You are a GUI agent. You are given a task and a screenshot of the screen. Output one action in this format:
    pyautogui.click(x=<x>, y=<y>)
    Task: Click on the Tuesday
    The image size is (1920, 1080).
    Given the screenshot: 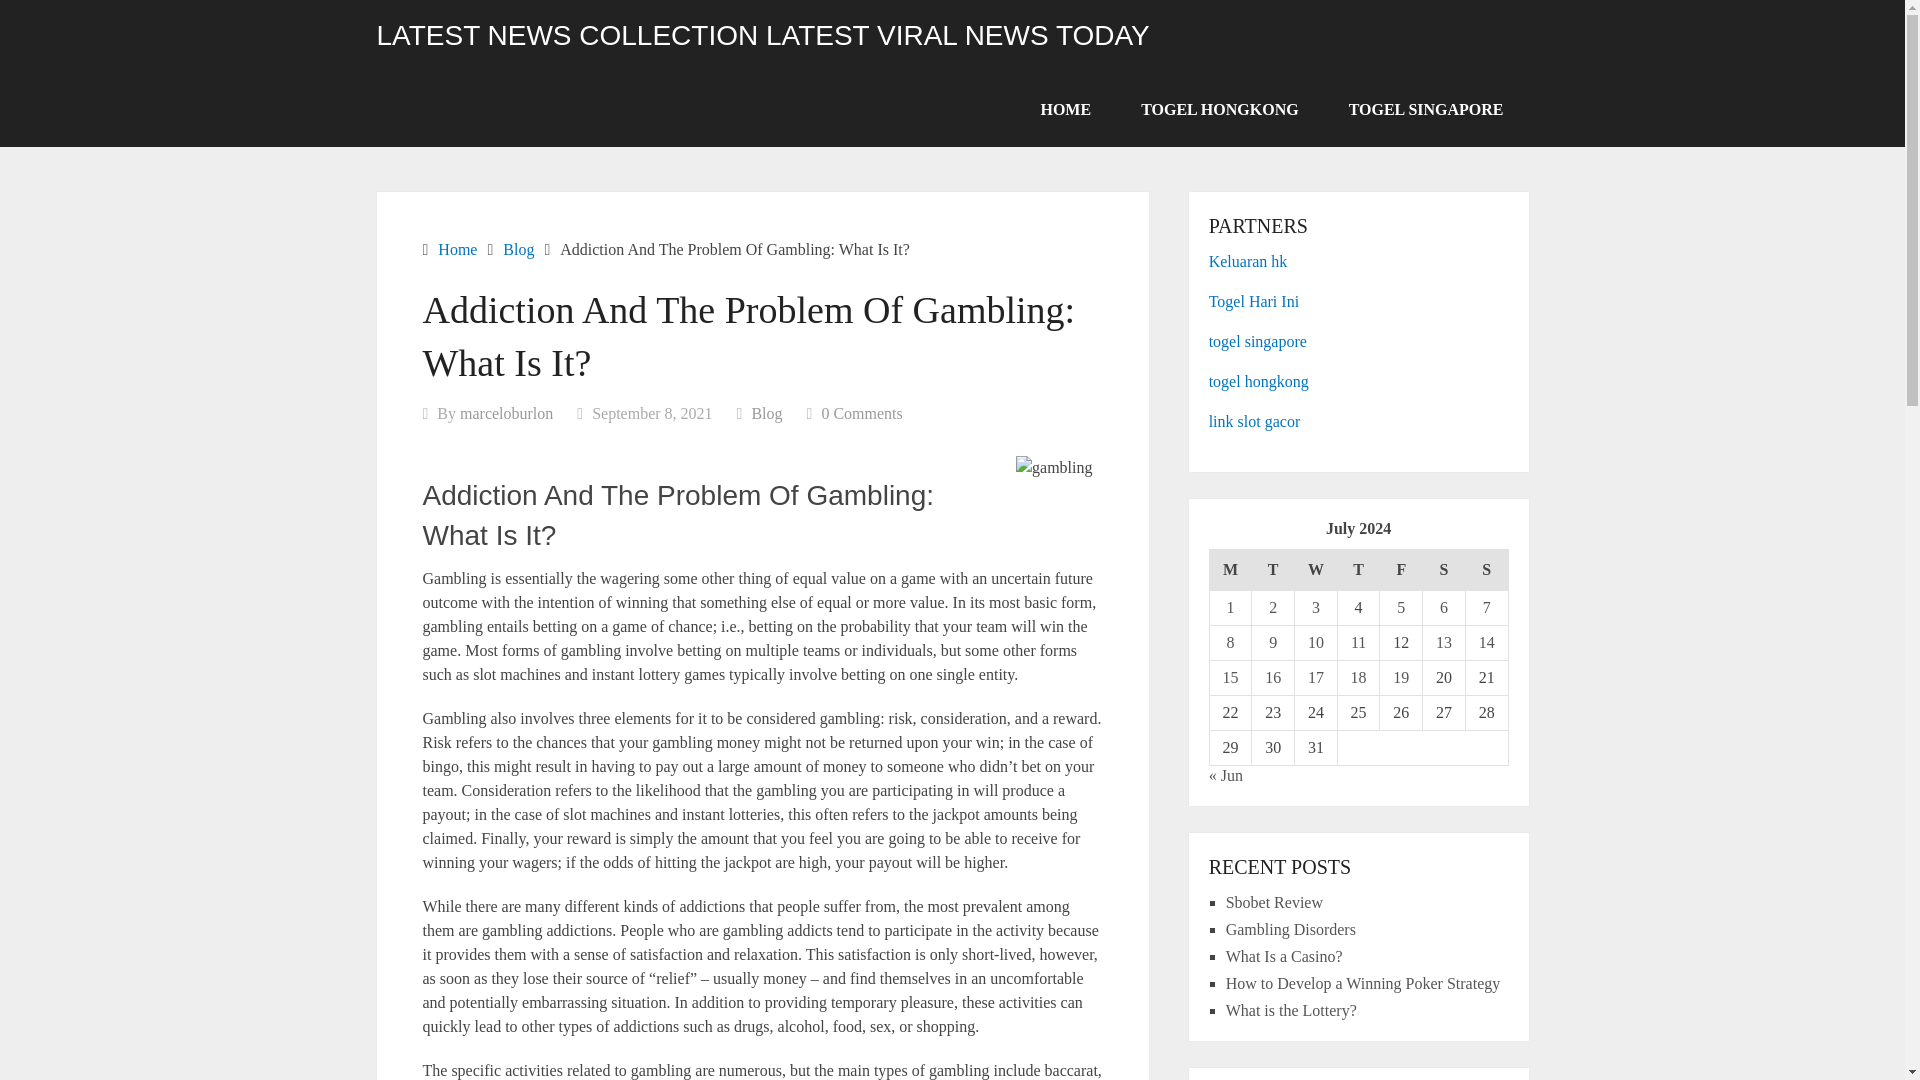 What is the action you would take?
    pyautogui.click(x=1272, y=570)
    